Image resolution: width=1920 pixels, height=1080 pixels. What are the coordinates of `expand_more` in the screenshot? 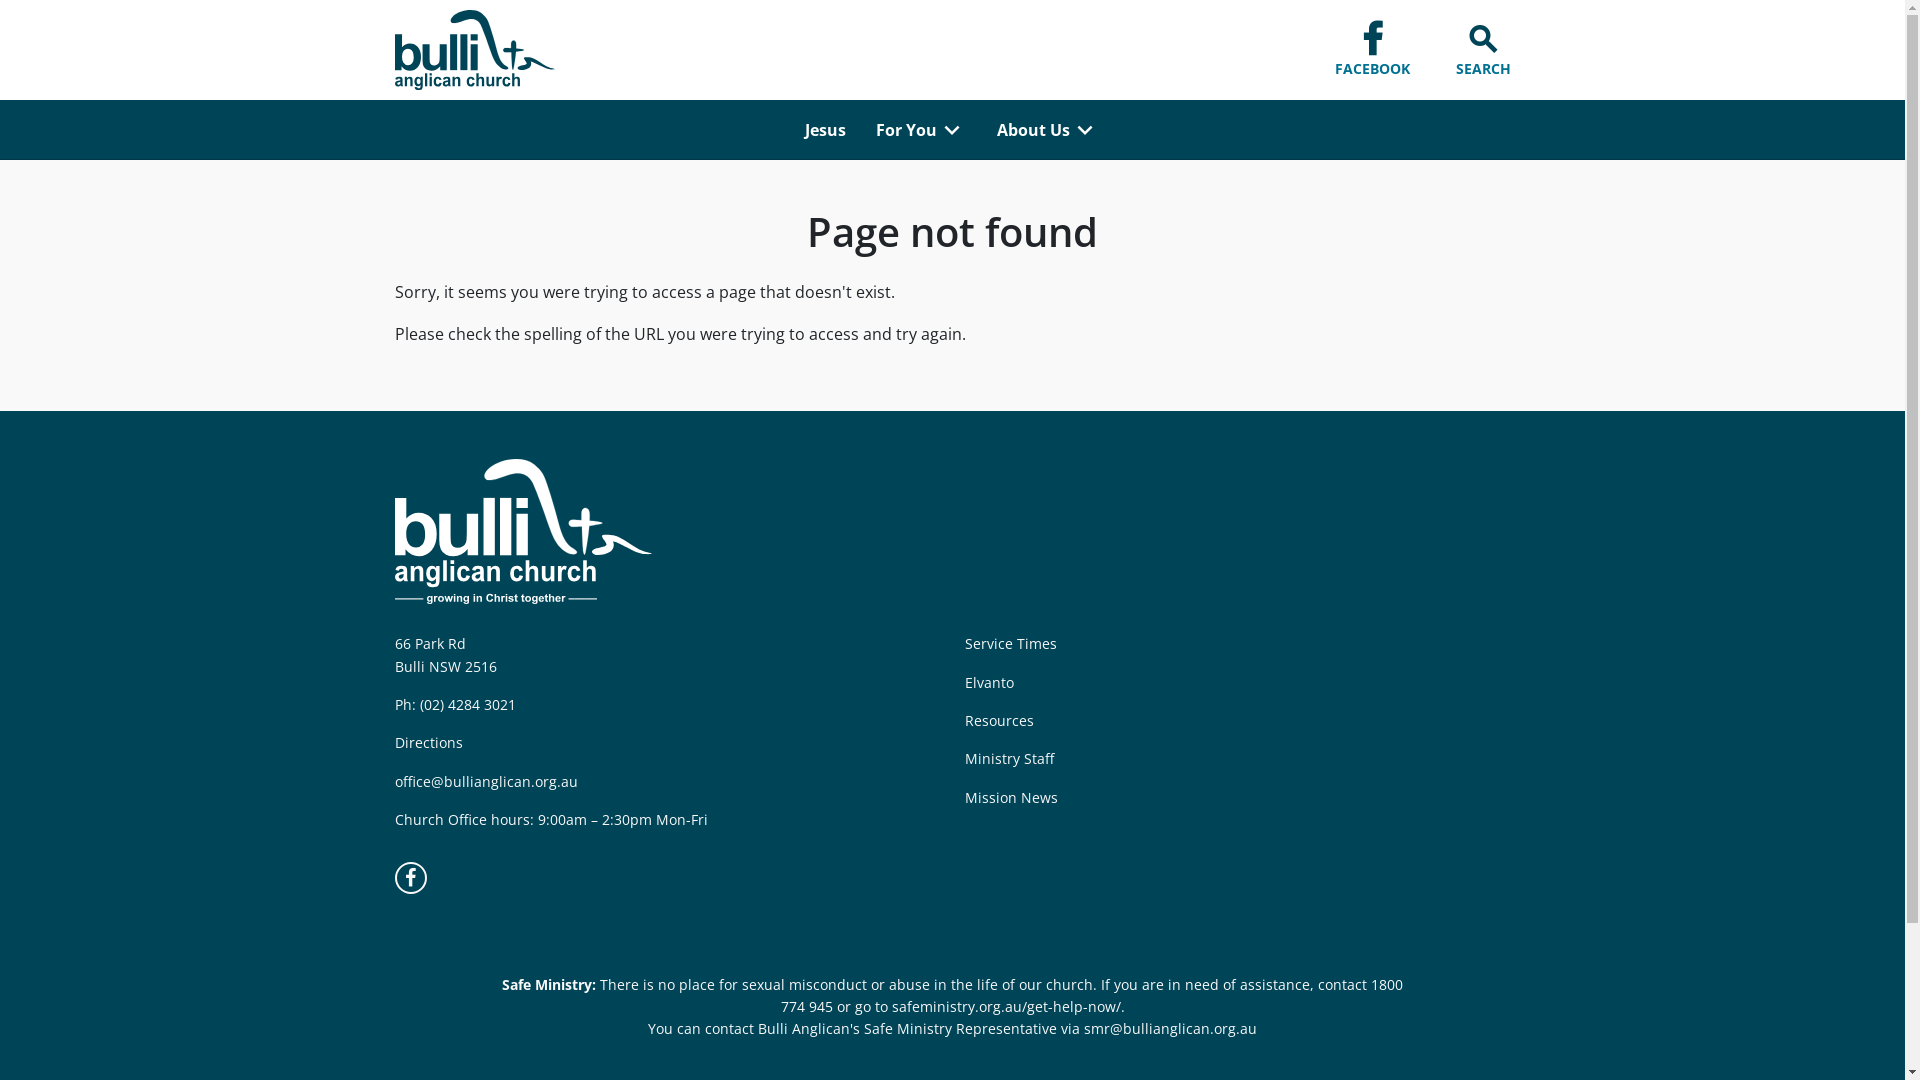 It's located at (1085, 129).